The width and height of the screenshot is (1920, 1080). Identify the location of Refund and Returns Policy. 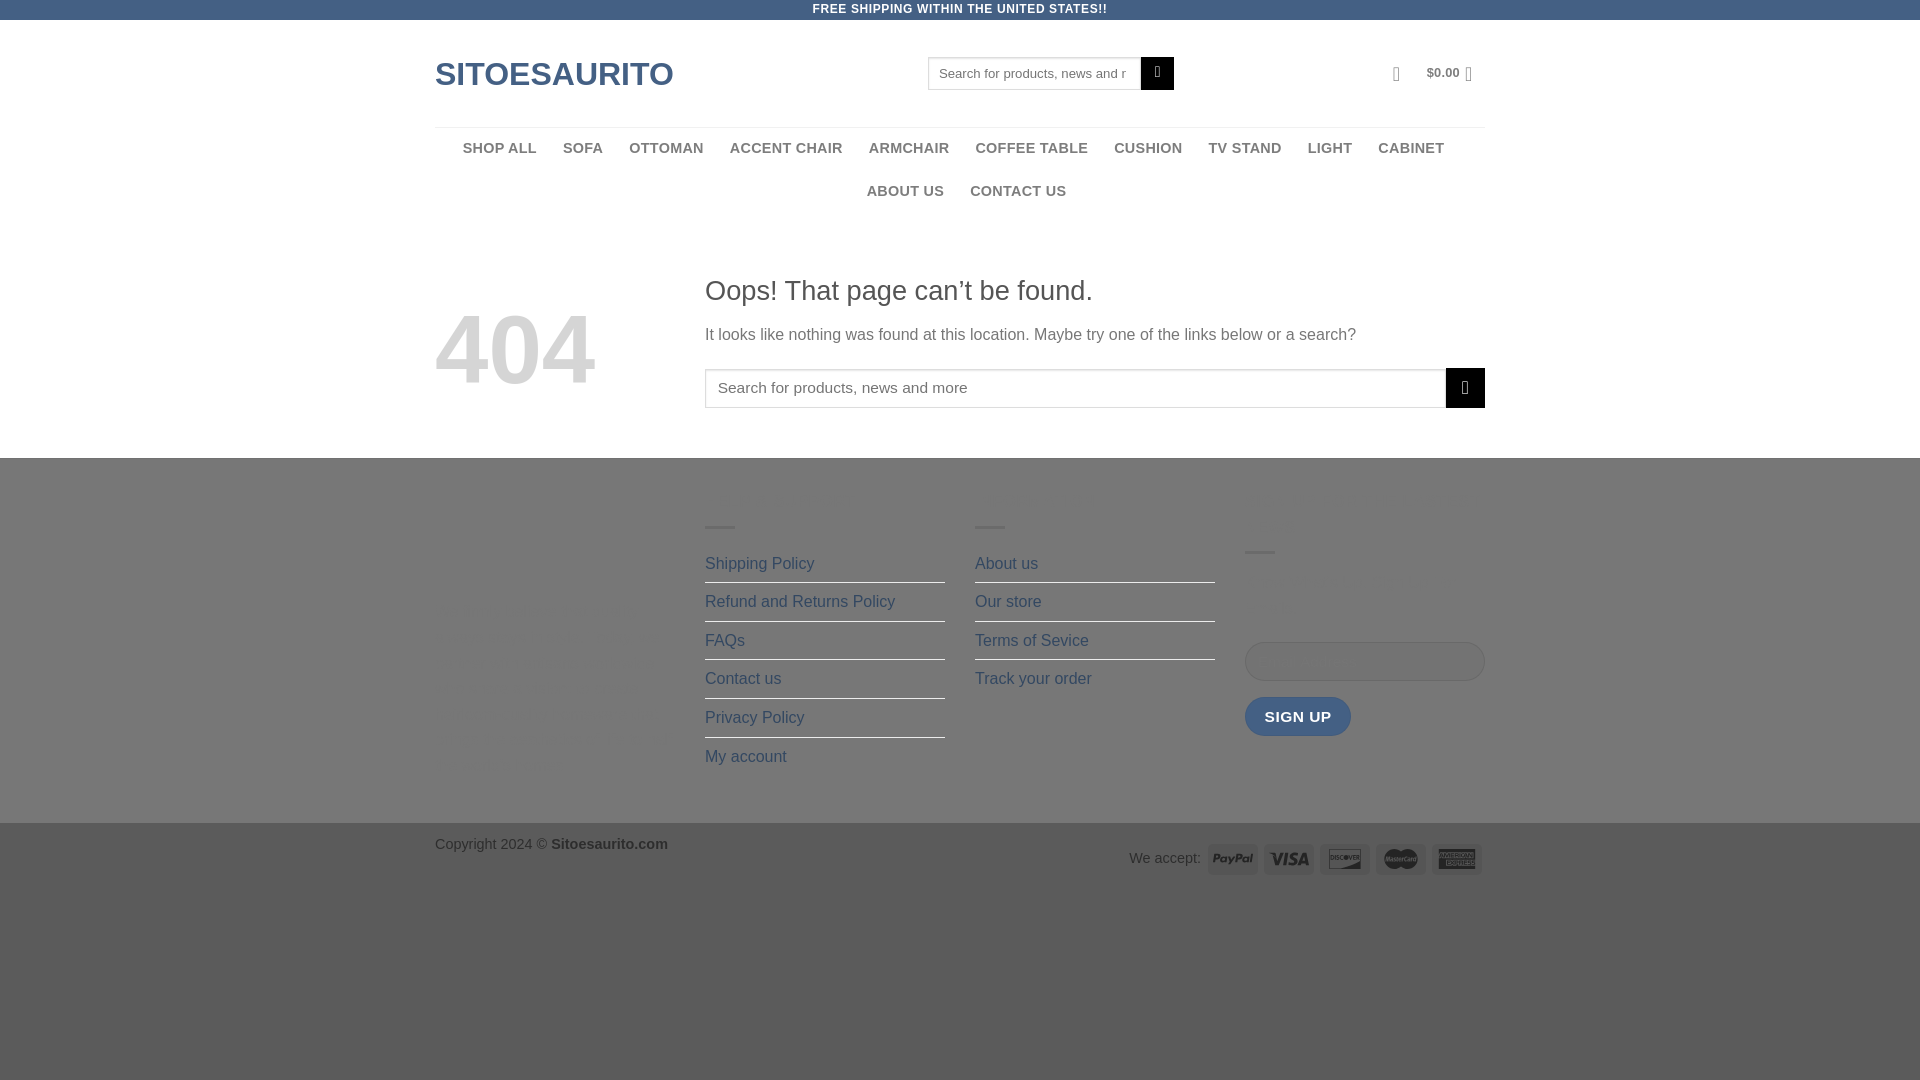
(799, 602).